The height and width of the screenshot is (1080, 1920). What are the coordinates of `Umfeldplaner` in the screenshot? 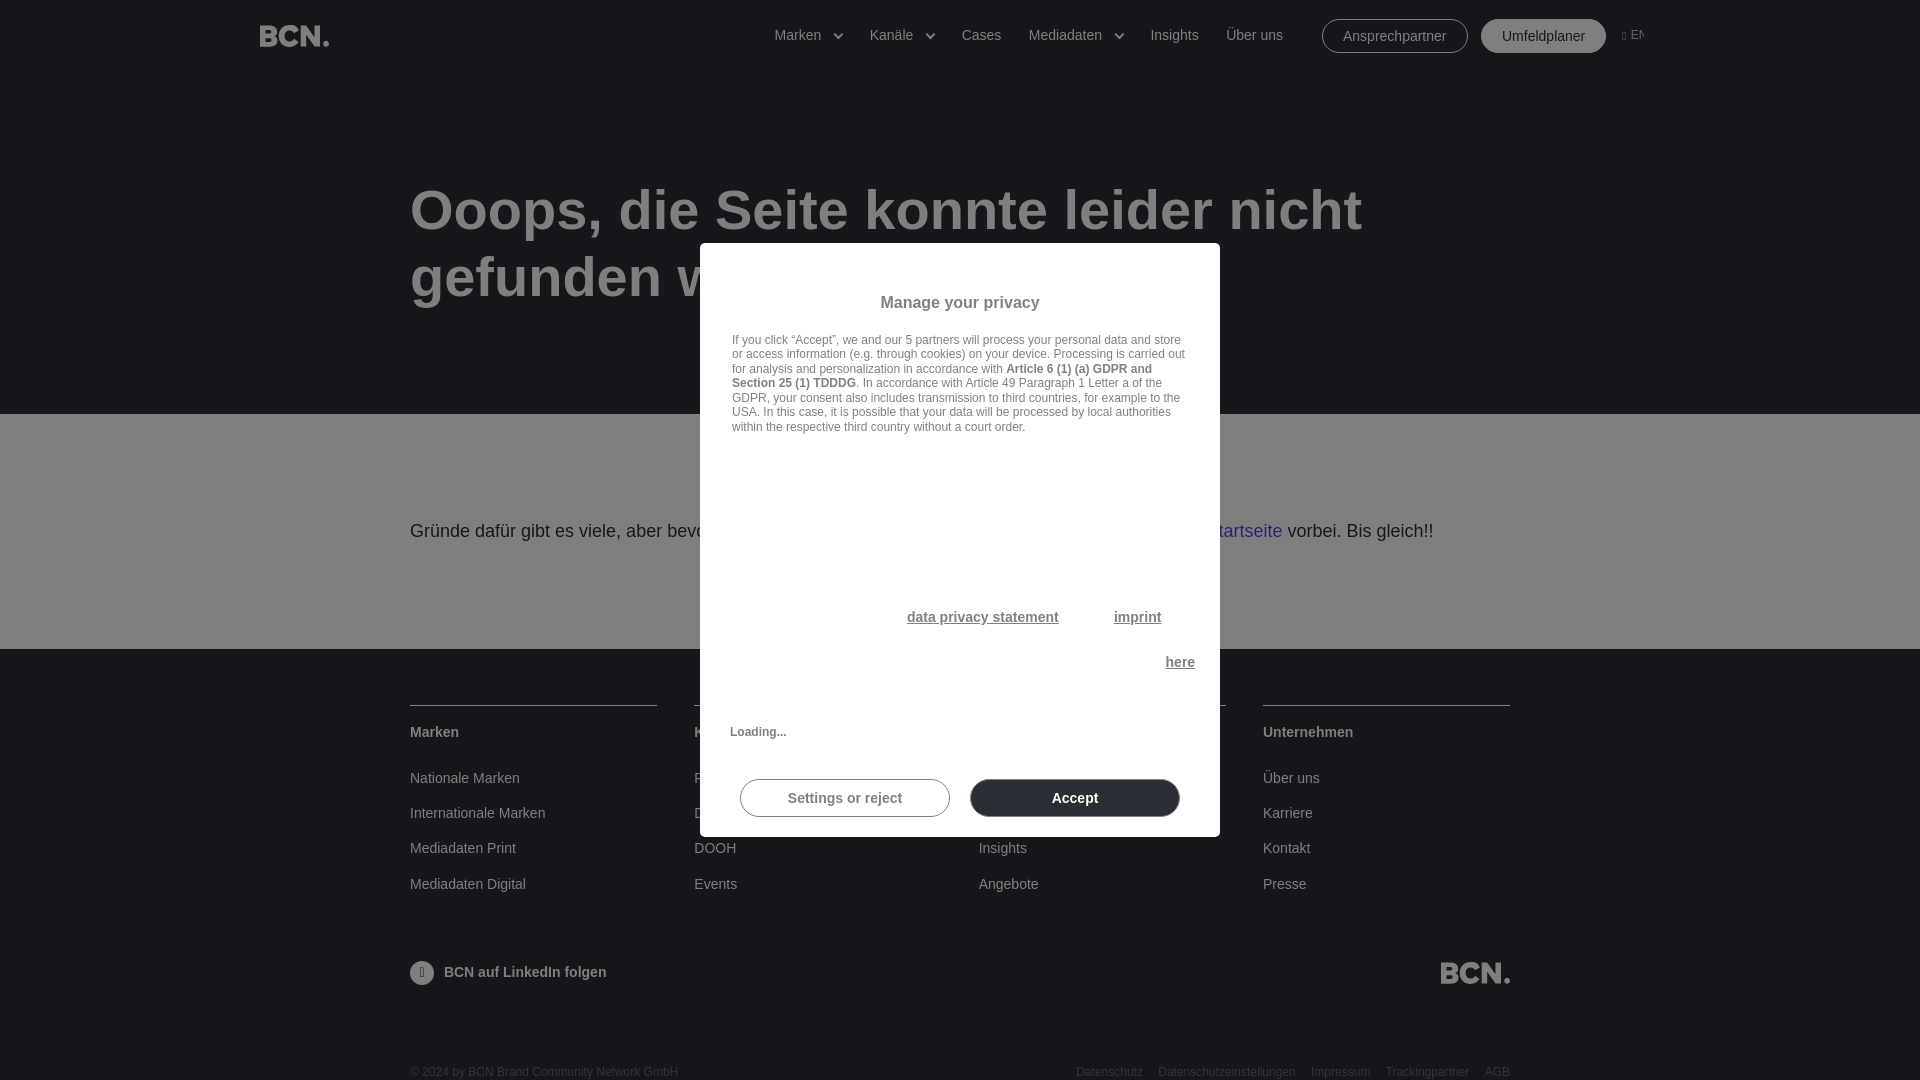 It's located at (1542, 35).